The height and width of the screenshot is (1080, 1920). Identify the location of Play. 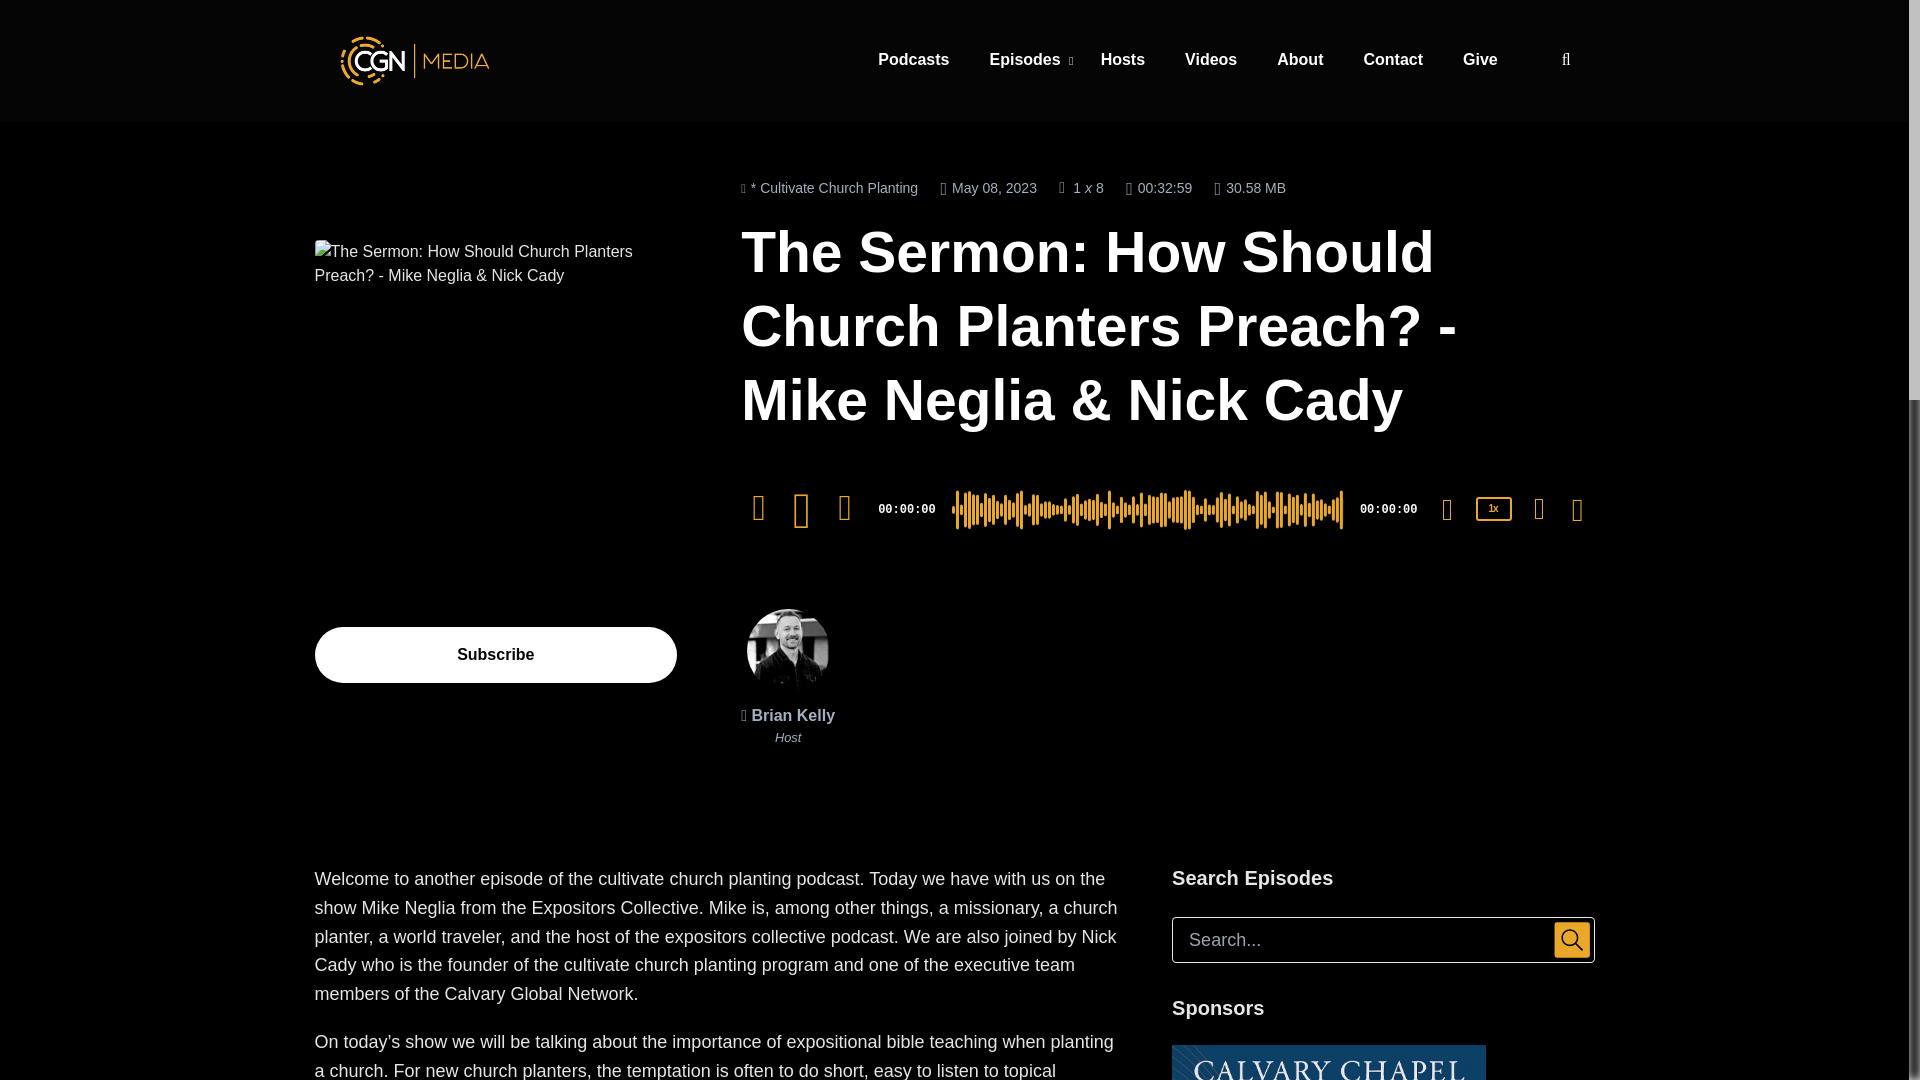
(802, 510).